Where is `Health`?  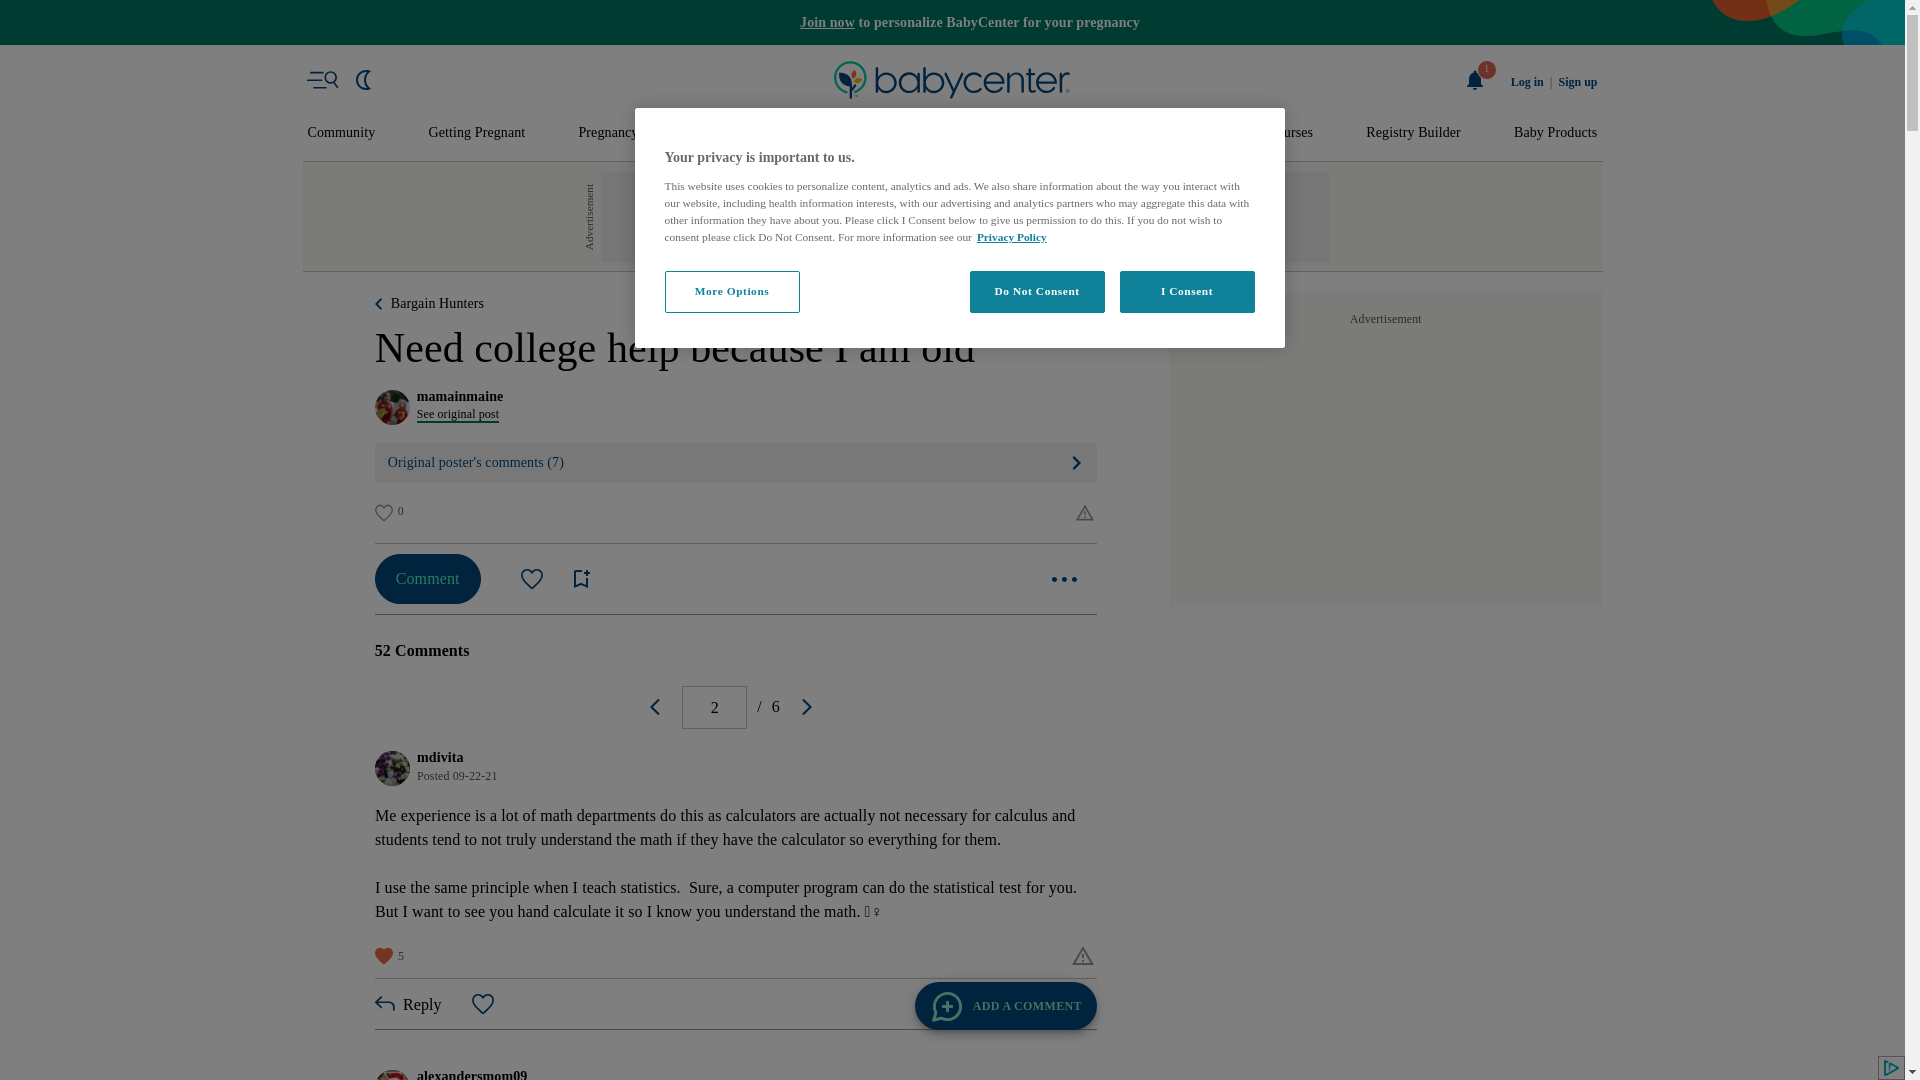 Health is located at coordinates (1102, 133).